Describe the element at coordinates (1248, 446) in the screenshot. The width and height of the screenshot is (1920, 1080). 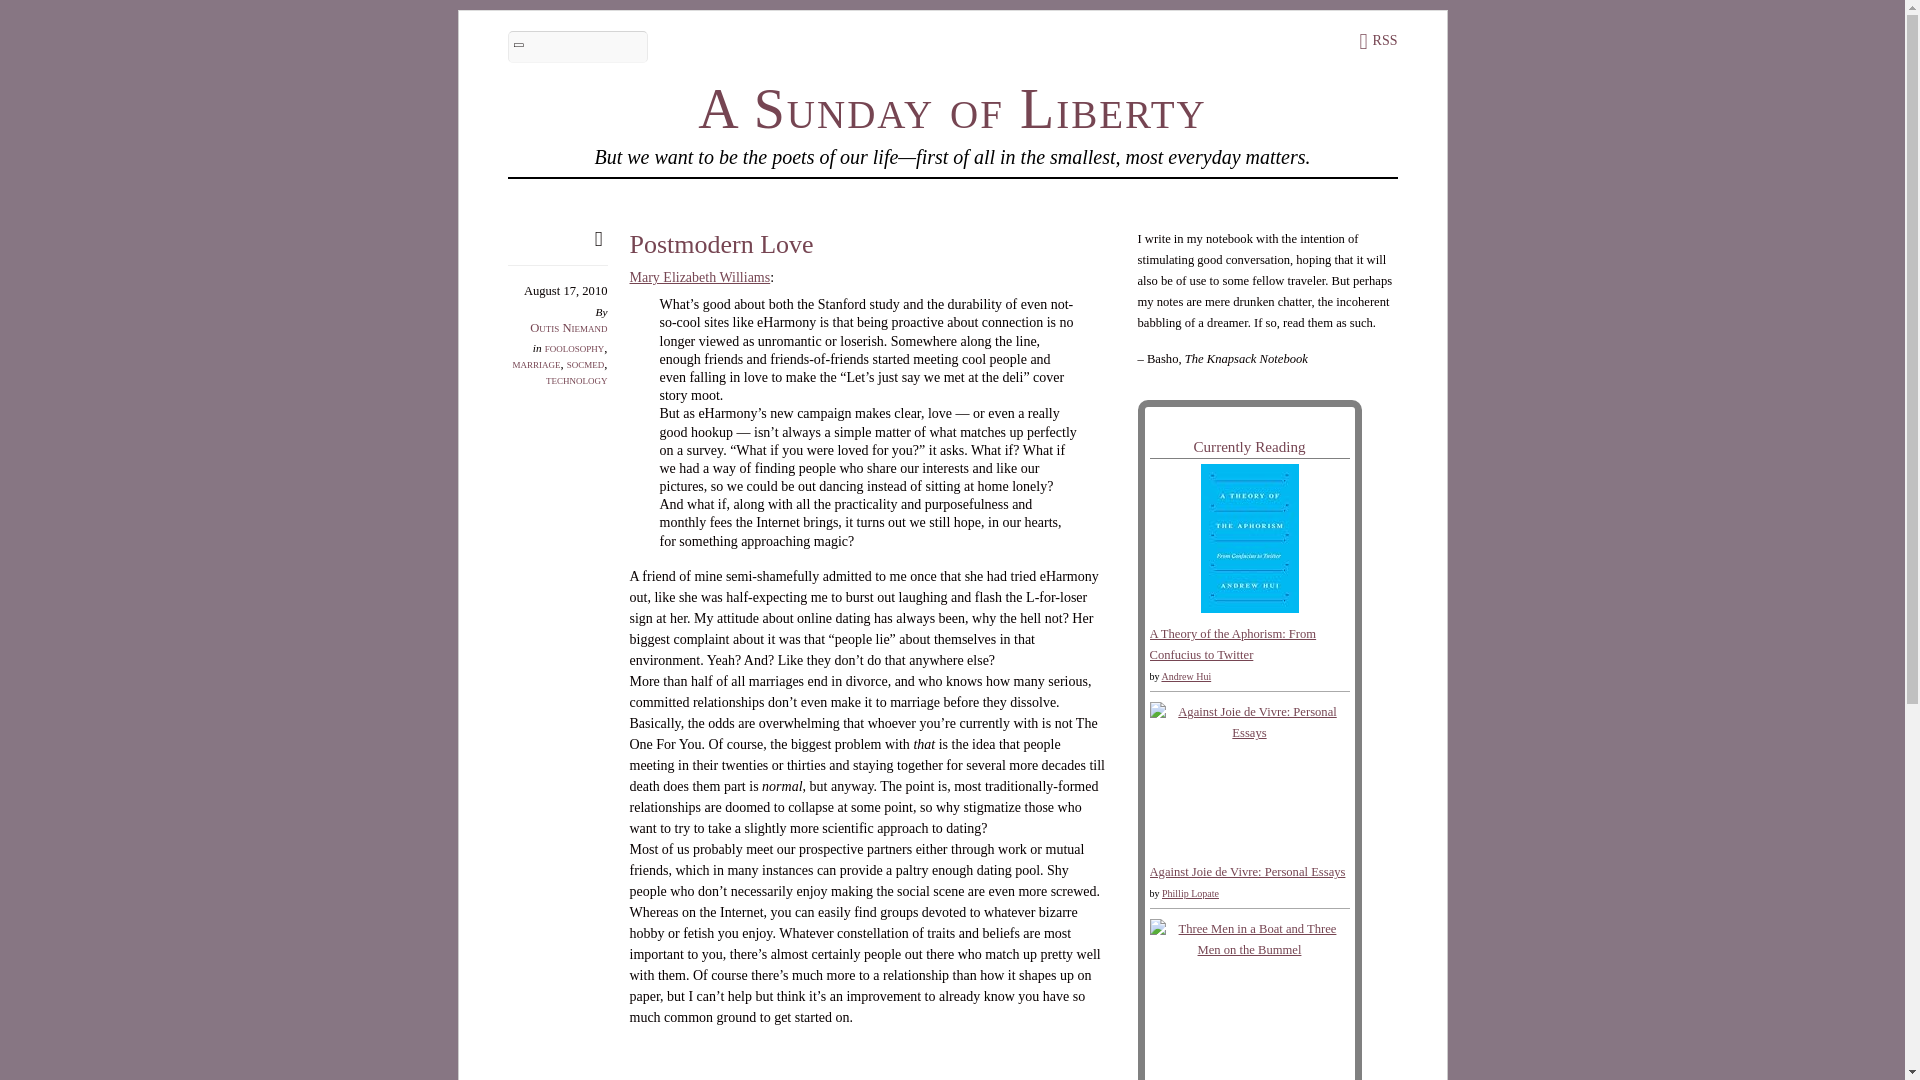
I see `Currently Reading` at that location.